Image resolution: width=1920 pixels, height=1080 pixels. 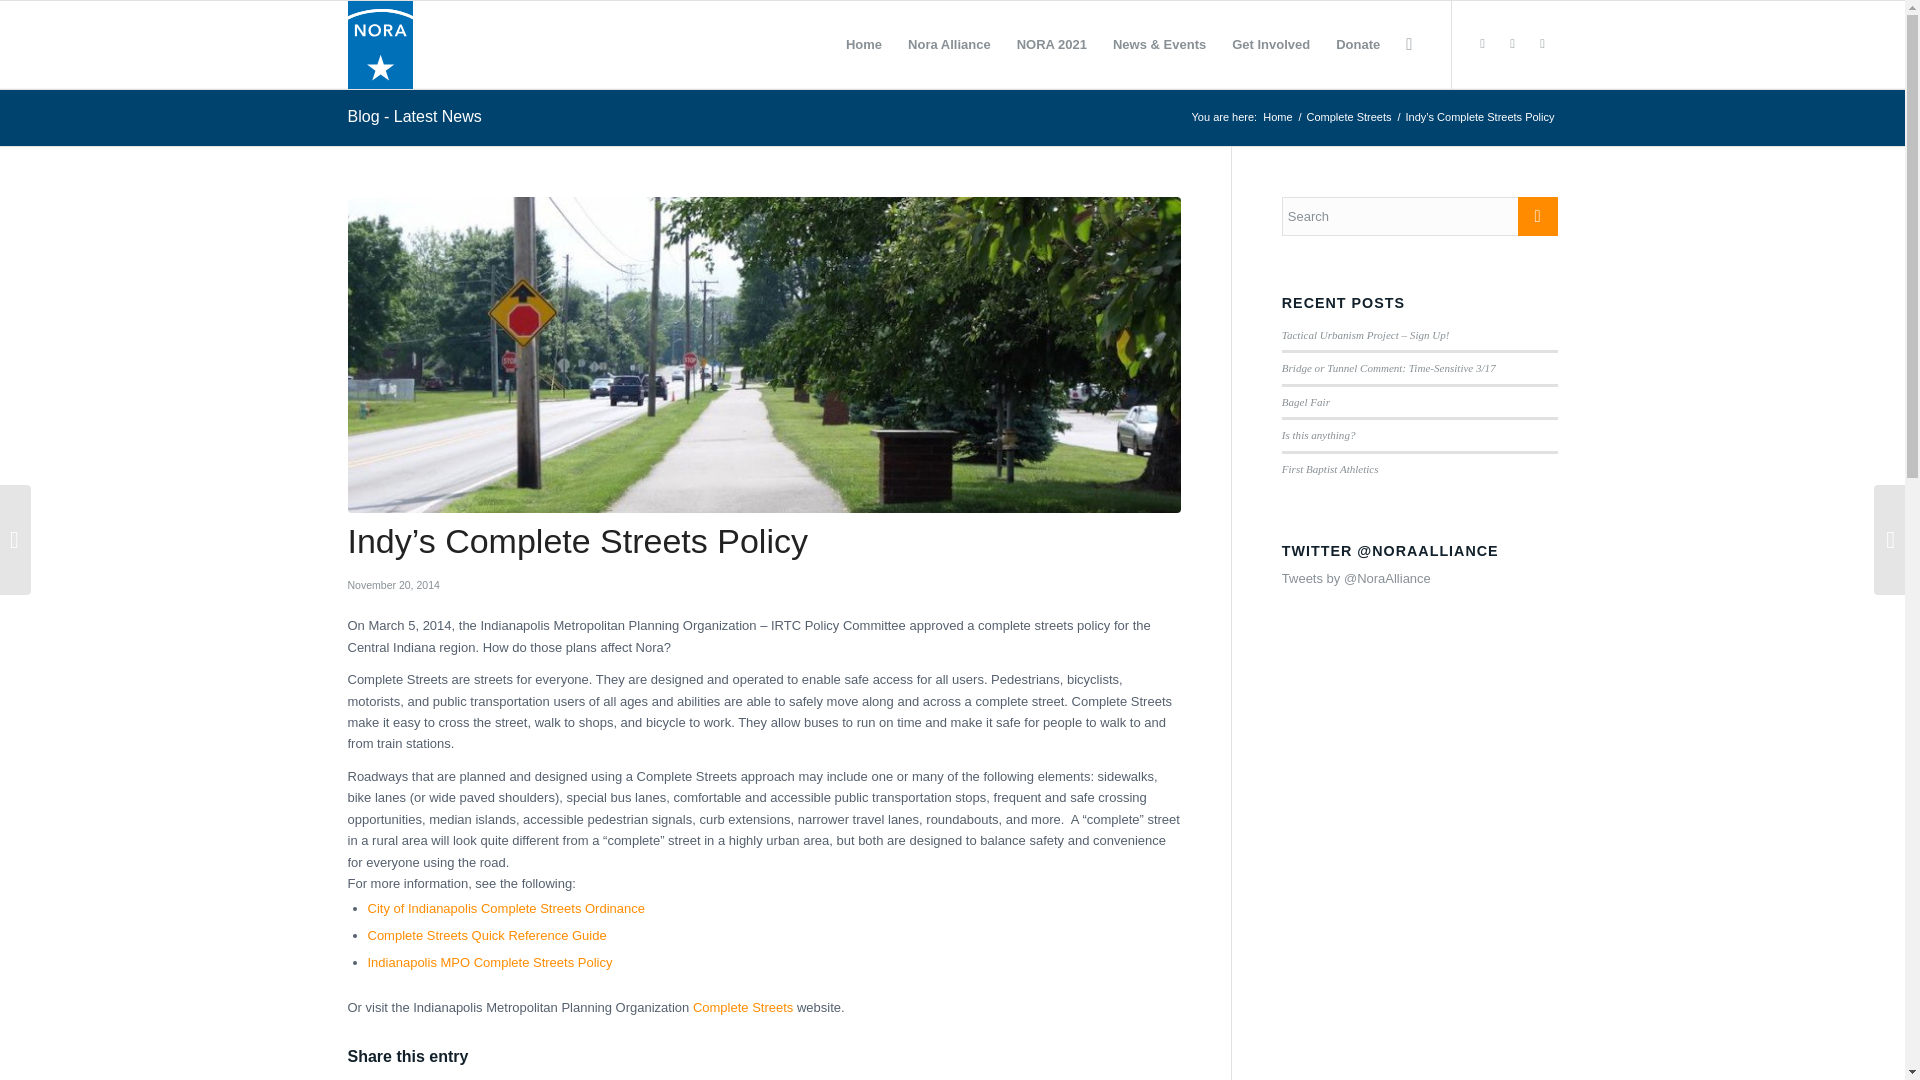 What do you see at coordinates (742, 1008) in the screenshot?
I see `Complete Streets` at bounding box center [742, 1008].